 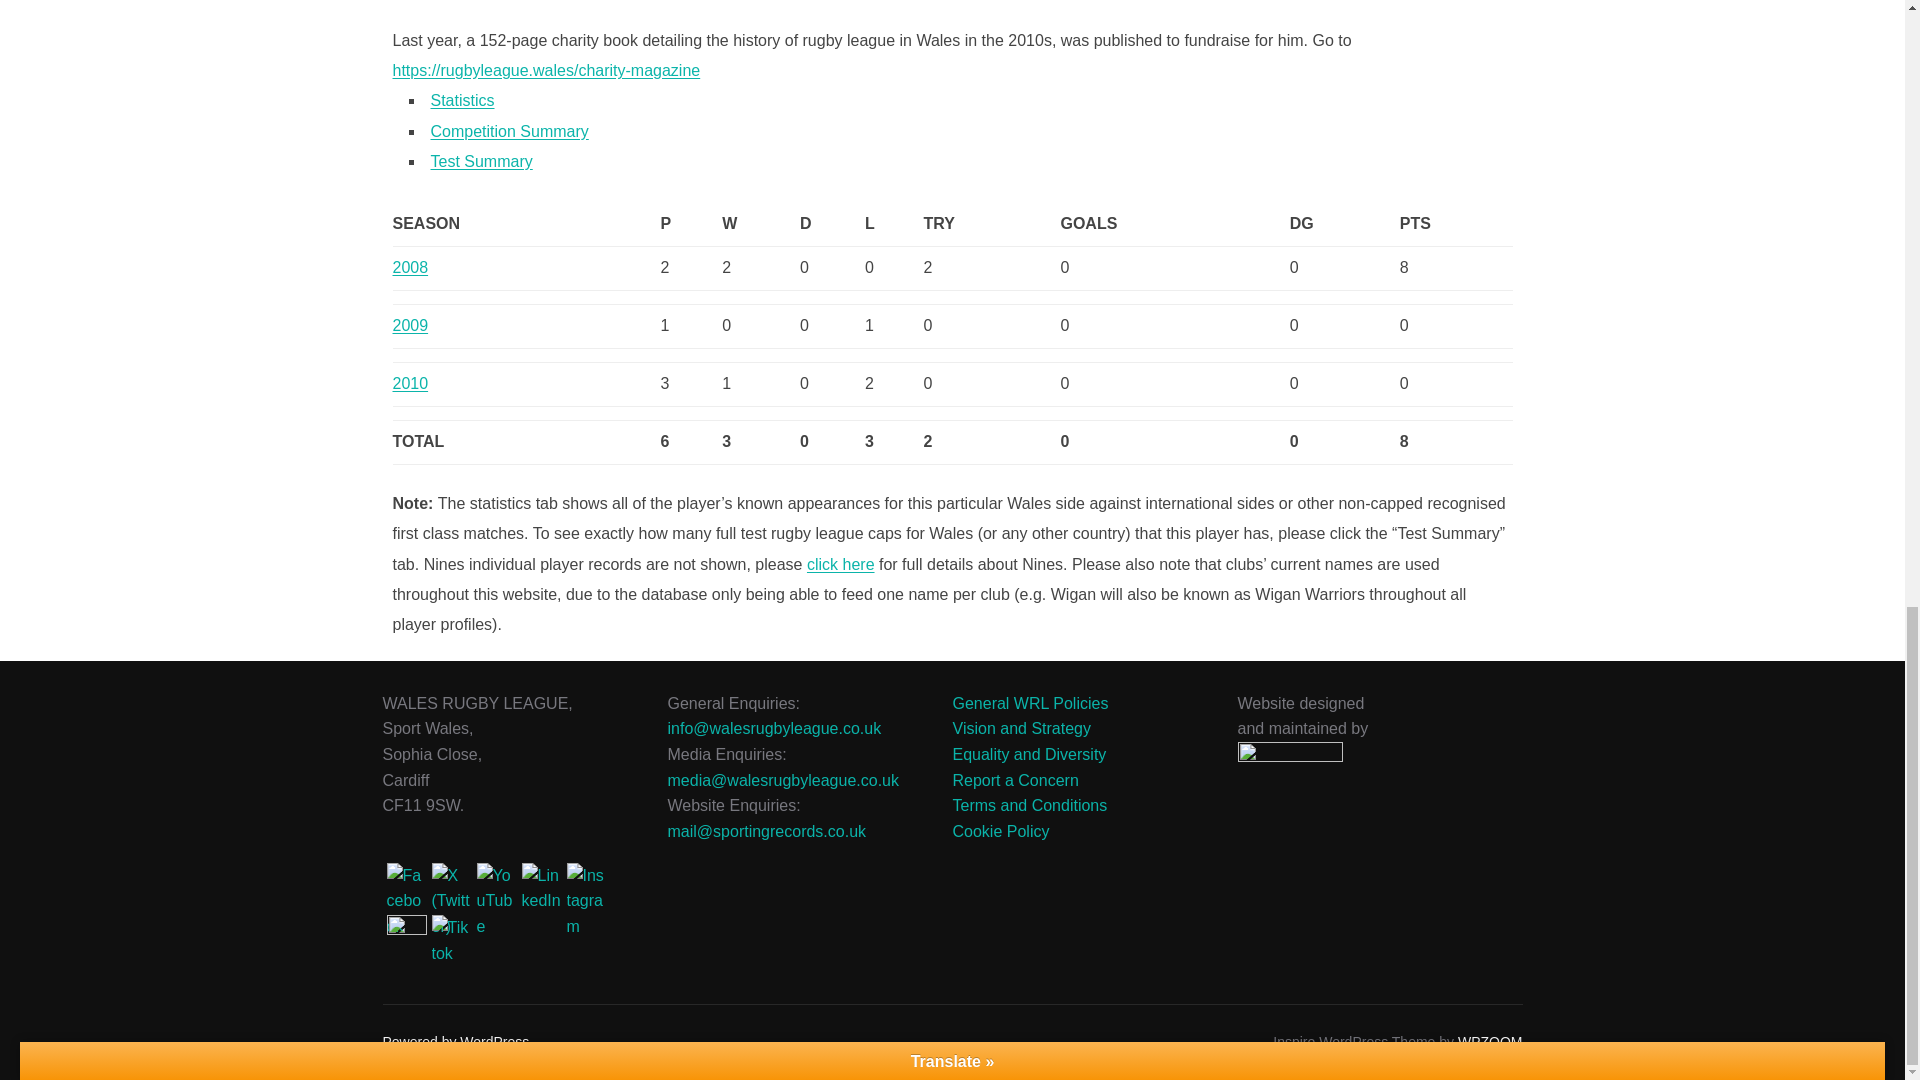 I want to click on Drop Goals, so click(x=1344, y=225).